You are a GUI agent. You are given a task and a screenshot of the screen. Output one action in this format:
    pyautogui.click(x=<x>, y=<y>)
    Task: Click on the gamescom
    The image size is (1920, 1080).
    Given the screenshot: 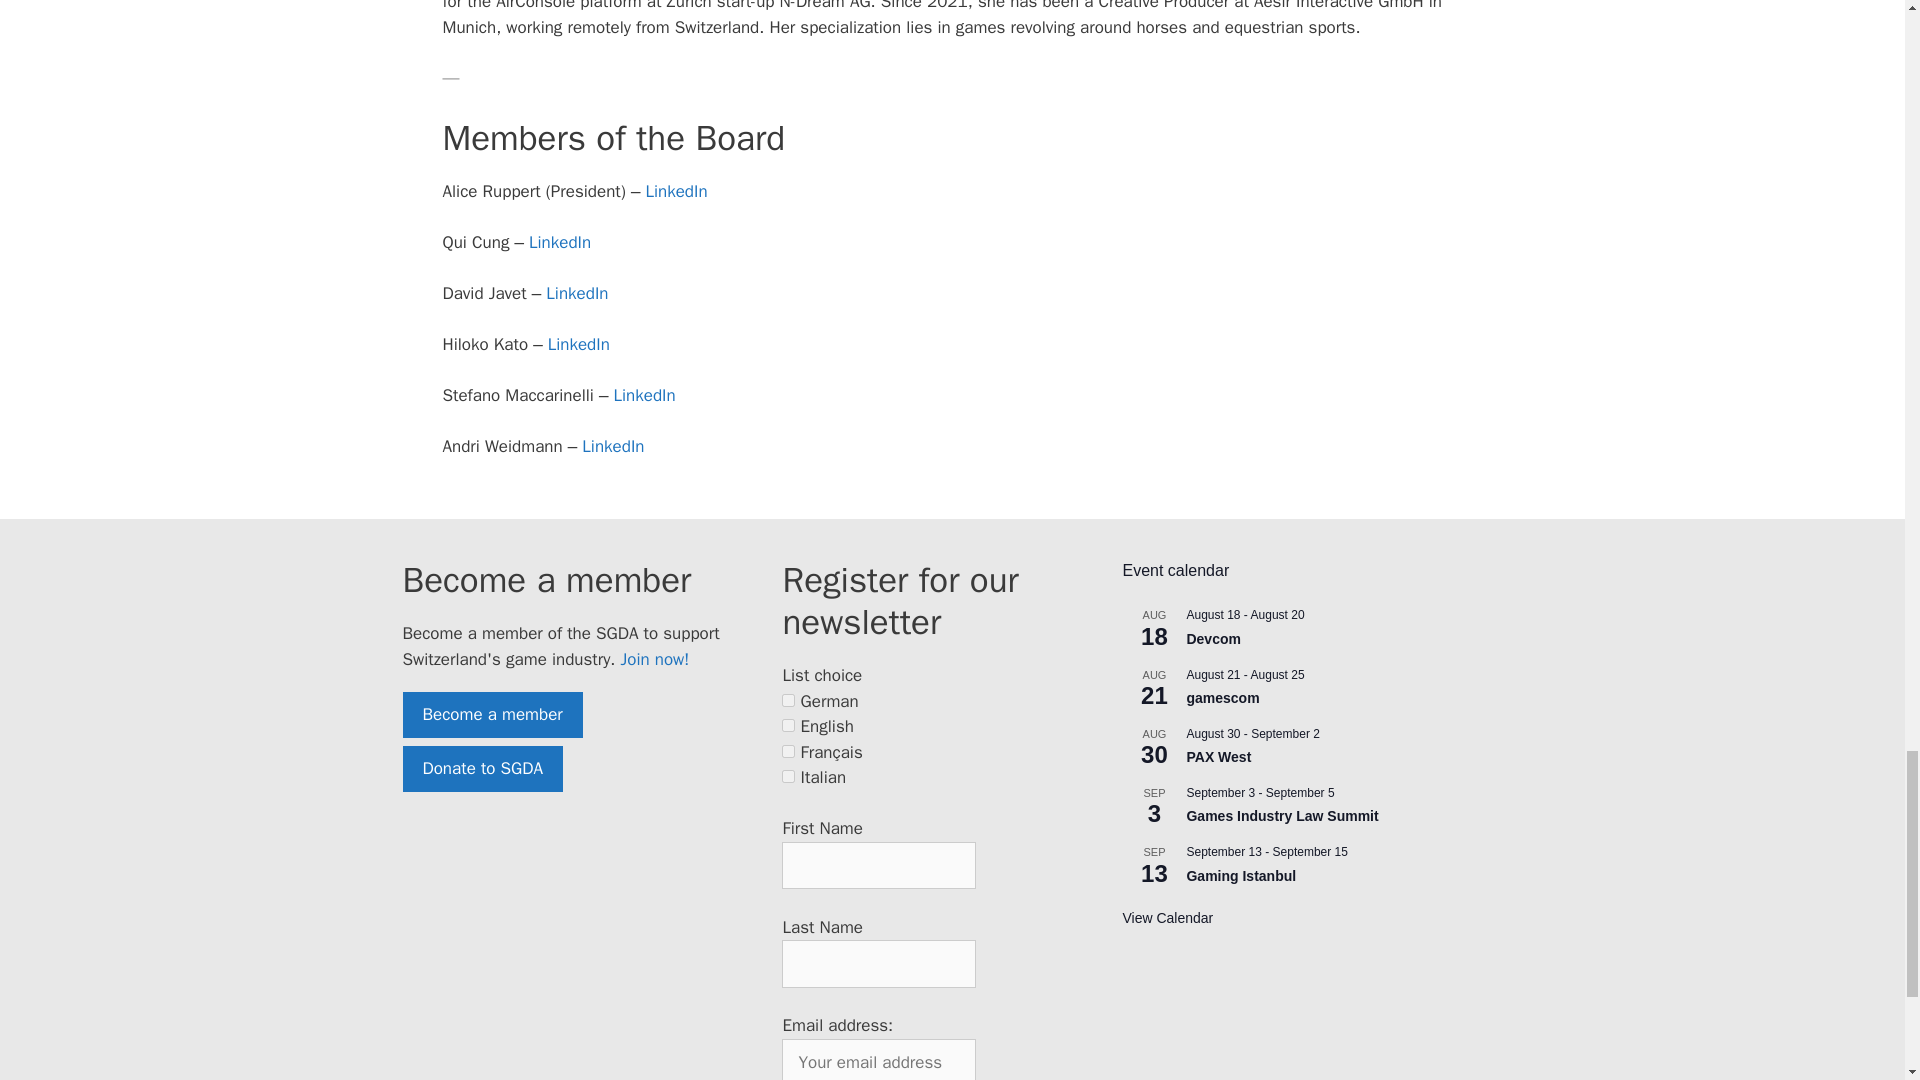 What is the action you would take?
    pyautogui.click(x=1222, y=698)
    